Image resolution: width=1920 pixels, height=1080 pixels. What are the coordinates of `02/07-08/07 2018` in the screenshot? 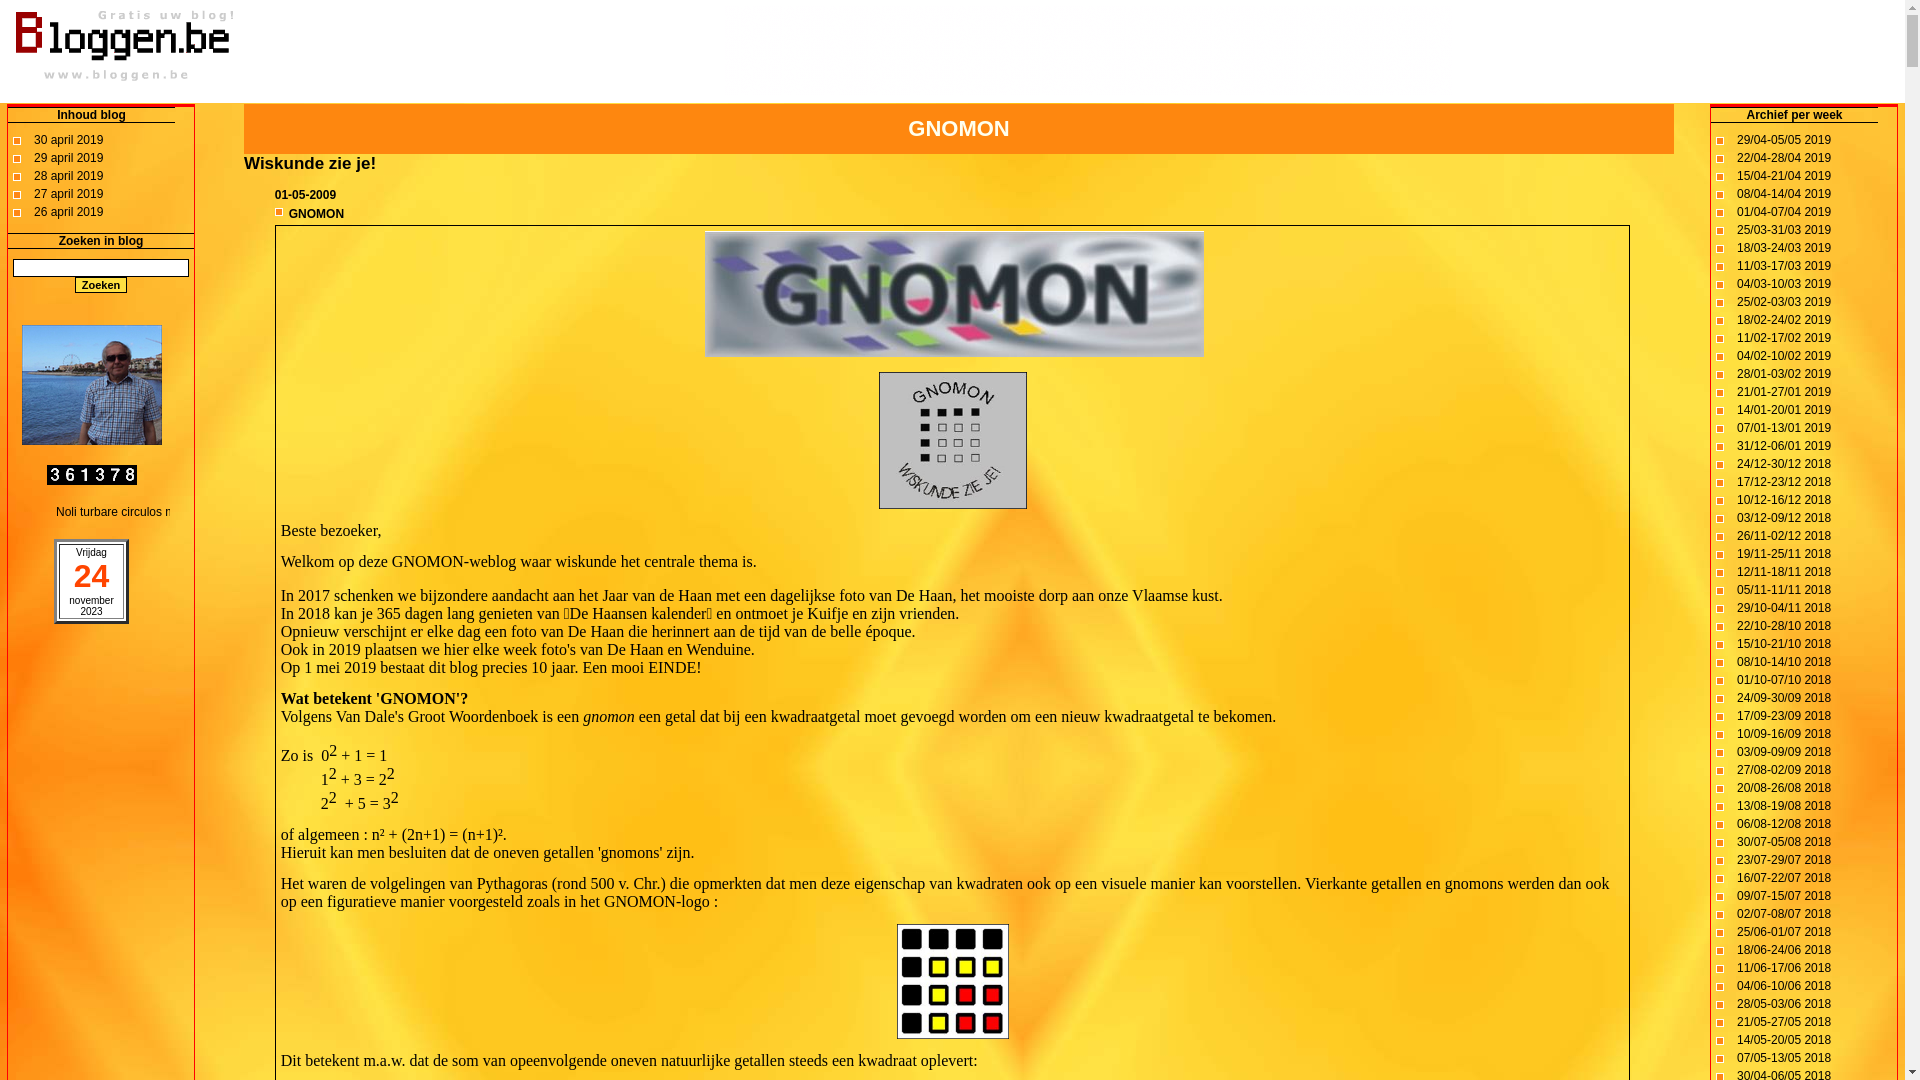 It's located at (1784, 914).